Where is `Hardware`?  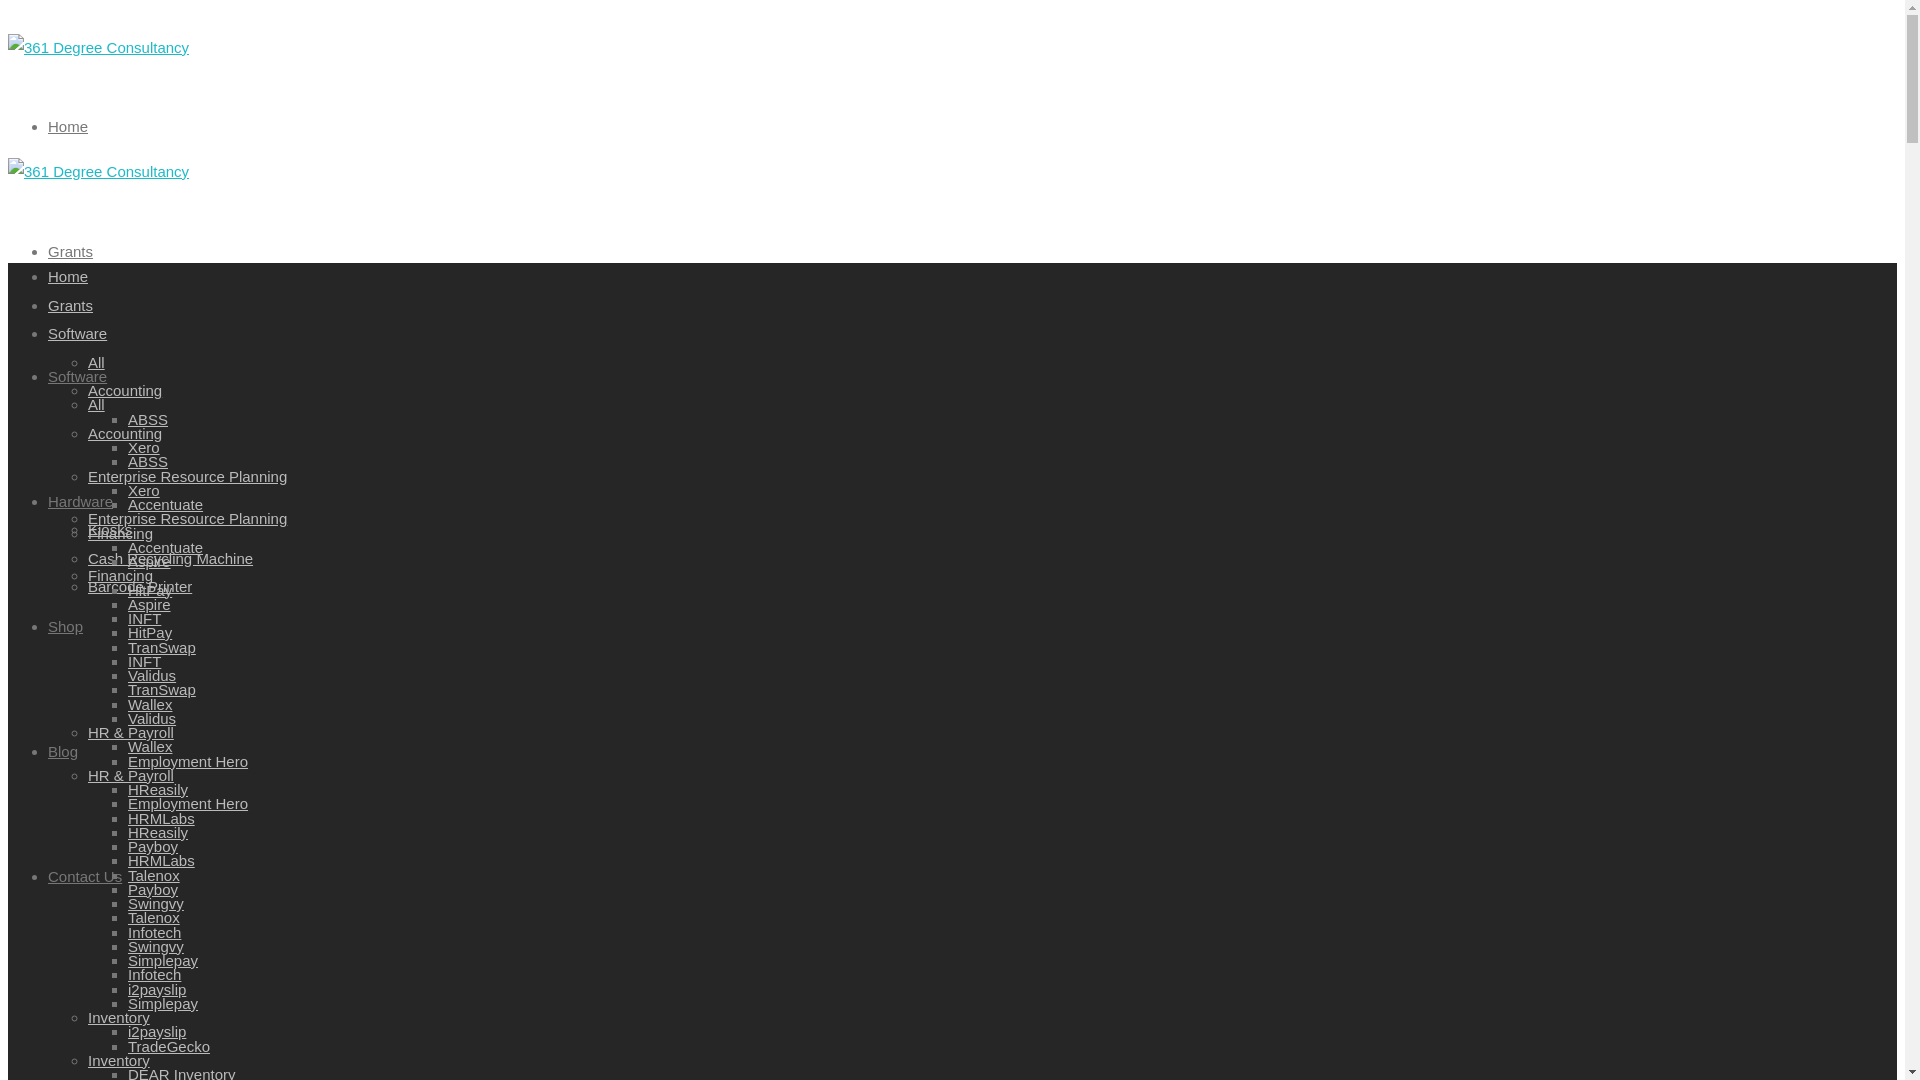 Hardware is located at coordinates (80, 500).